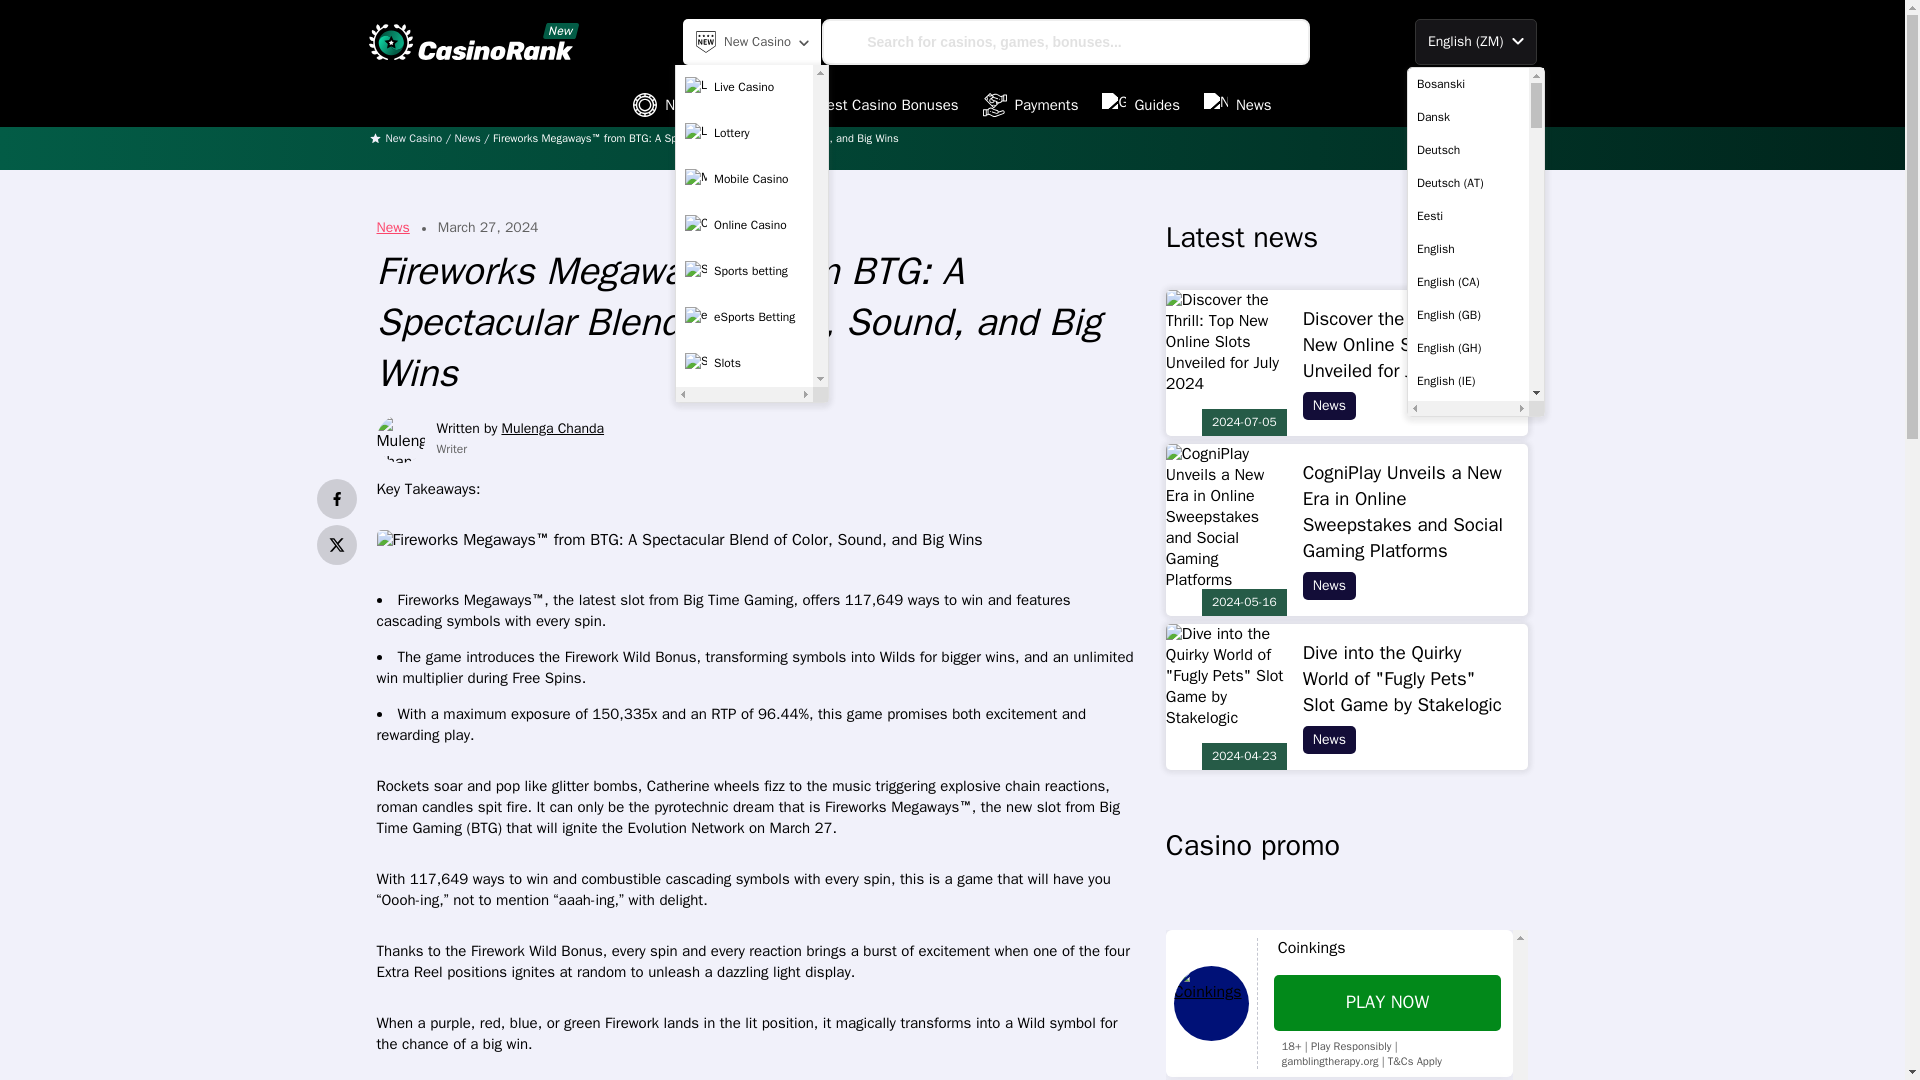 This screenshot has height=1080, width=1920. Describe the element at coordinates (1468, 1069) in the screenshot. I see `Hrvatski` at that location.